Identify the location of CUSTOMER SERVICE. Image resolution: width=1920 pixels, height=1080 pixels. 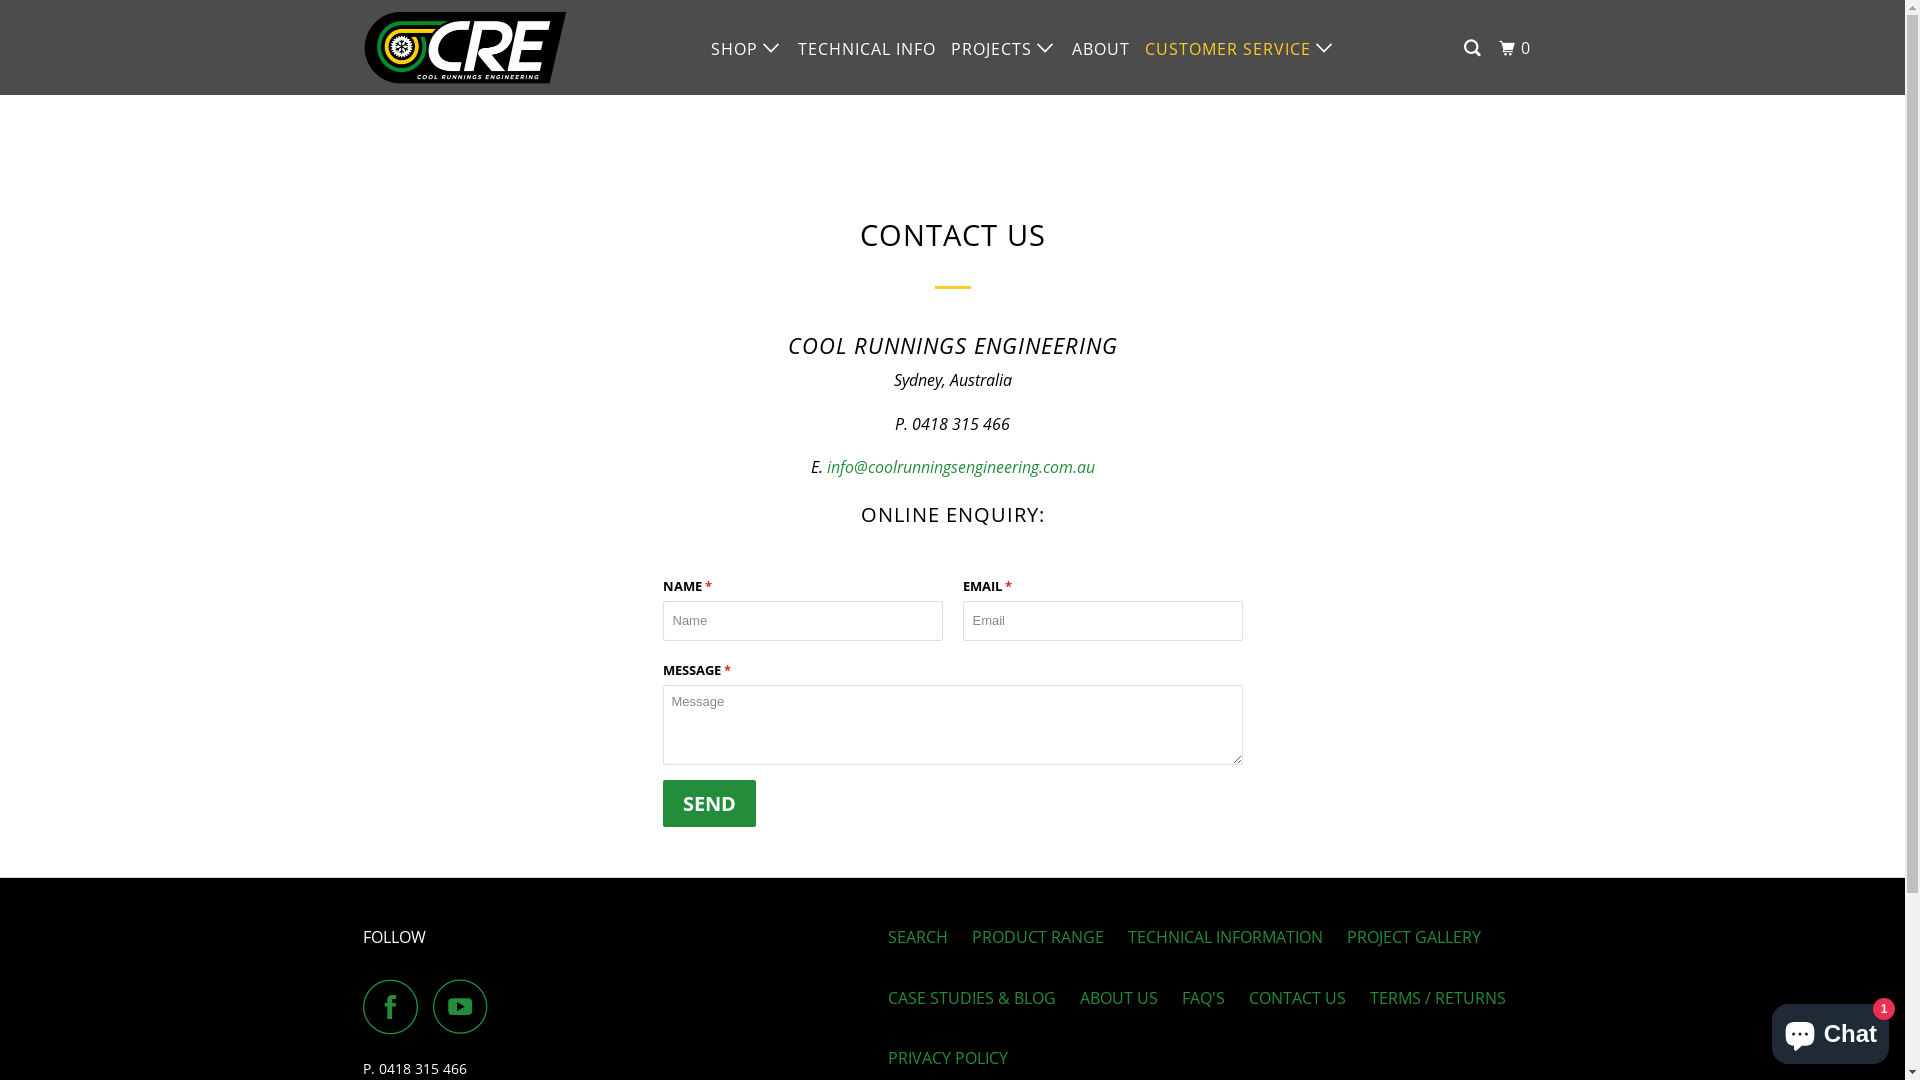
(1240, 48).